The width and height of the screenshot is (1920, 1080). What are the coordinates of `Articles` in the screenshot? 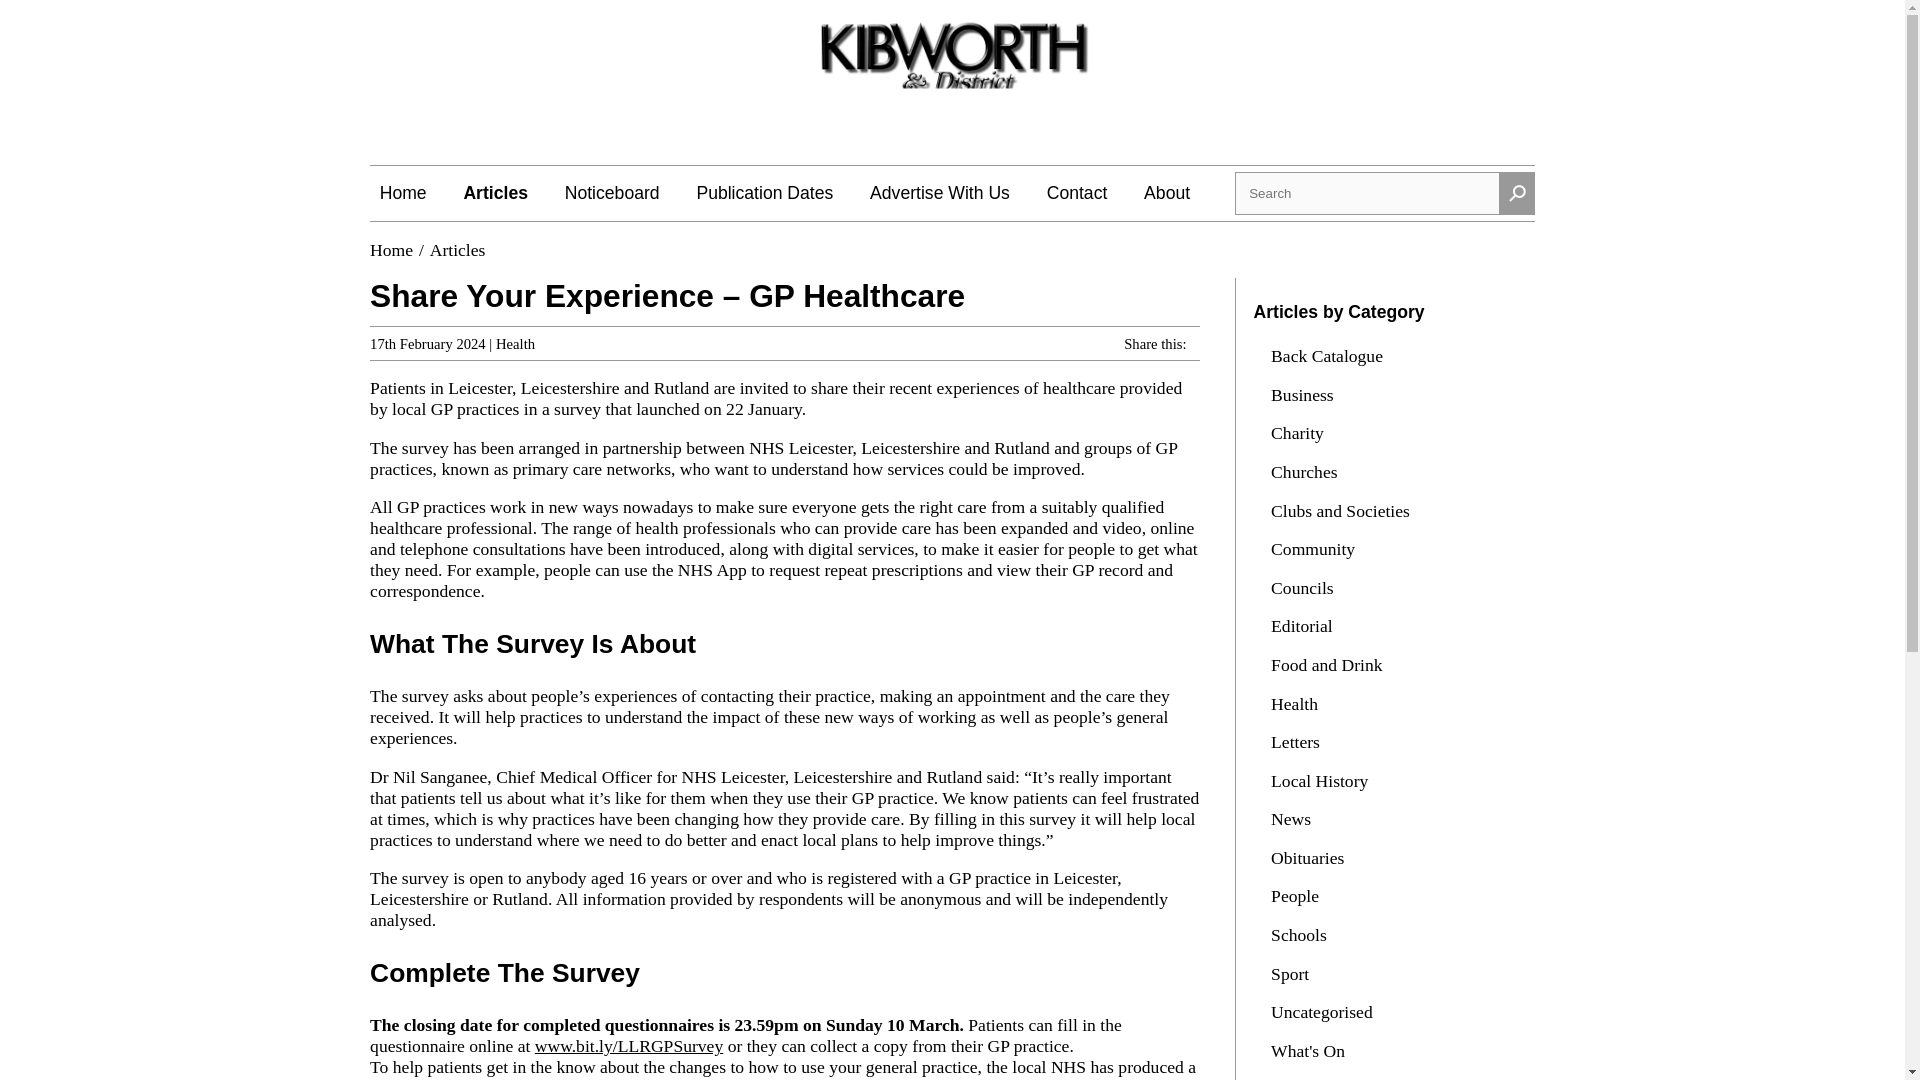 It's located at (458, 250).